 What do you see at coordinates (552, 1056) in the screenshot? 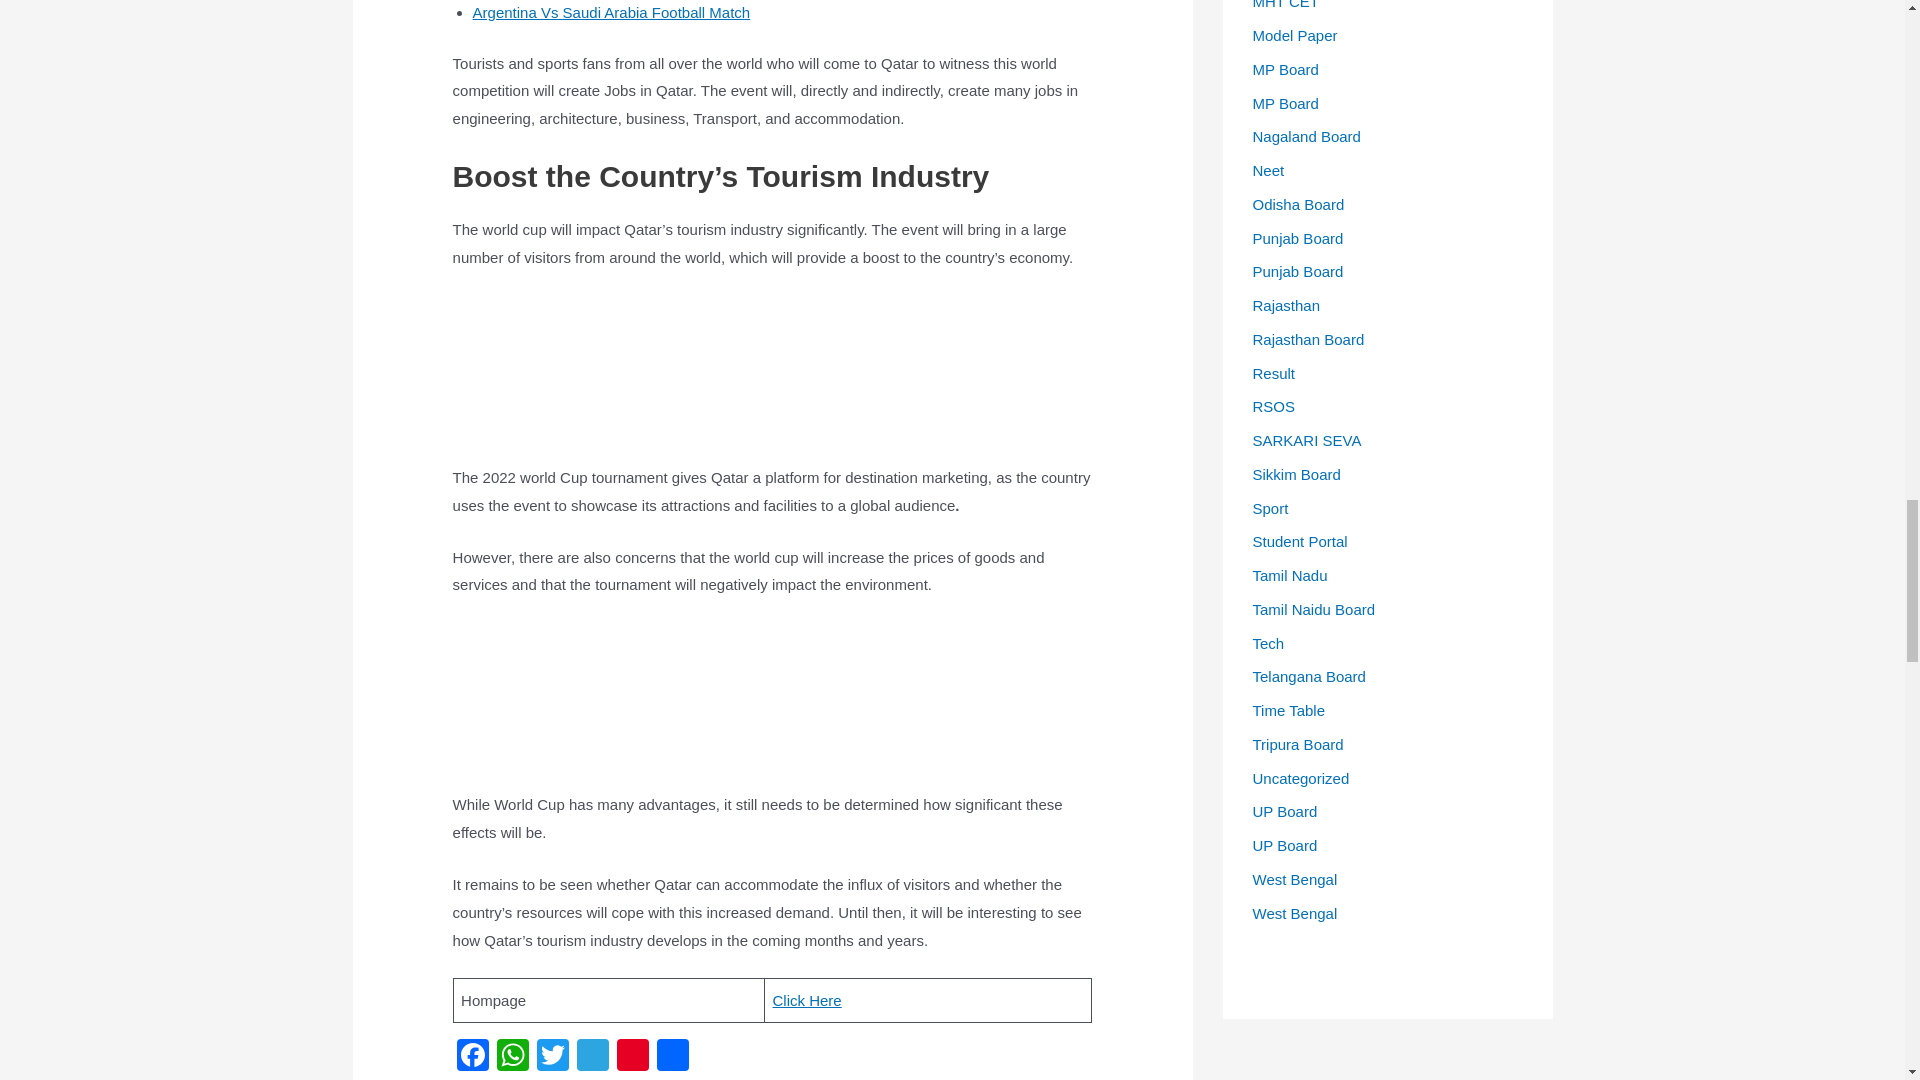
I see `Twitter` at bounding box center [552, 1056].